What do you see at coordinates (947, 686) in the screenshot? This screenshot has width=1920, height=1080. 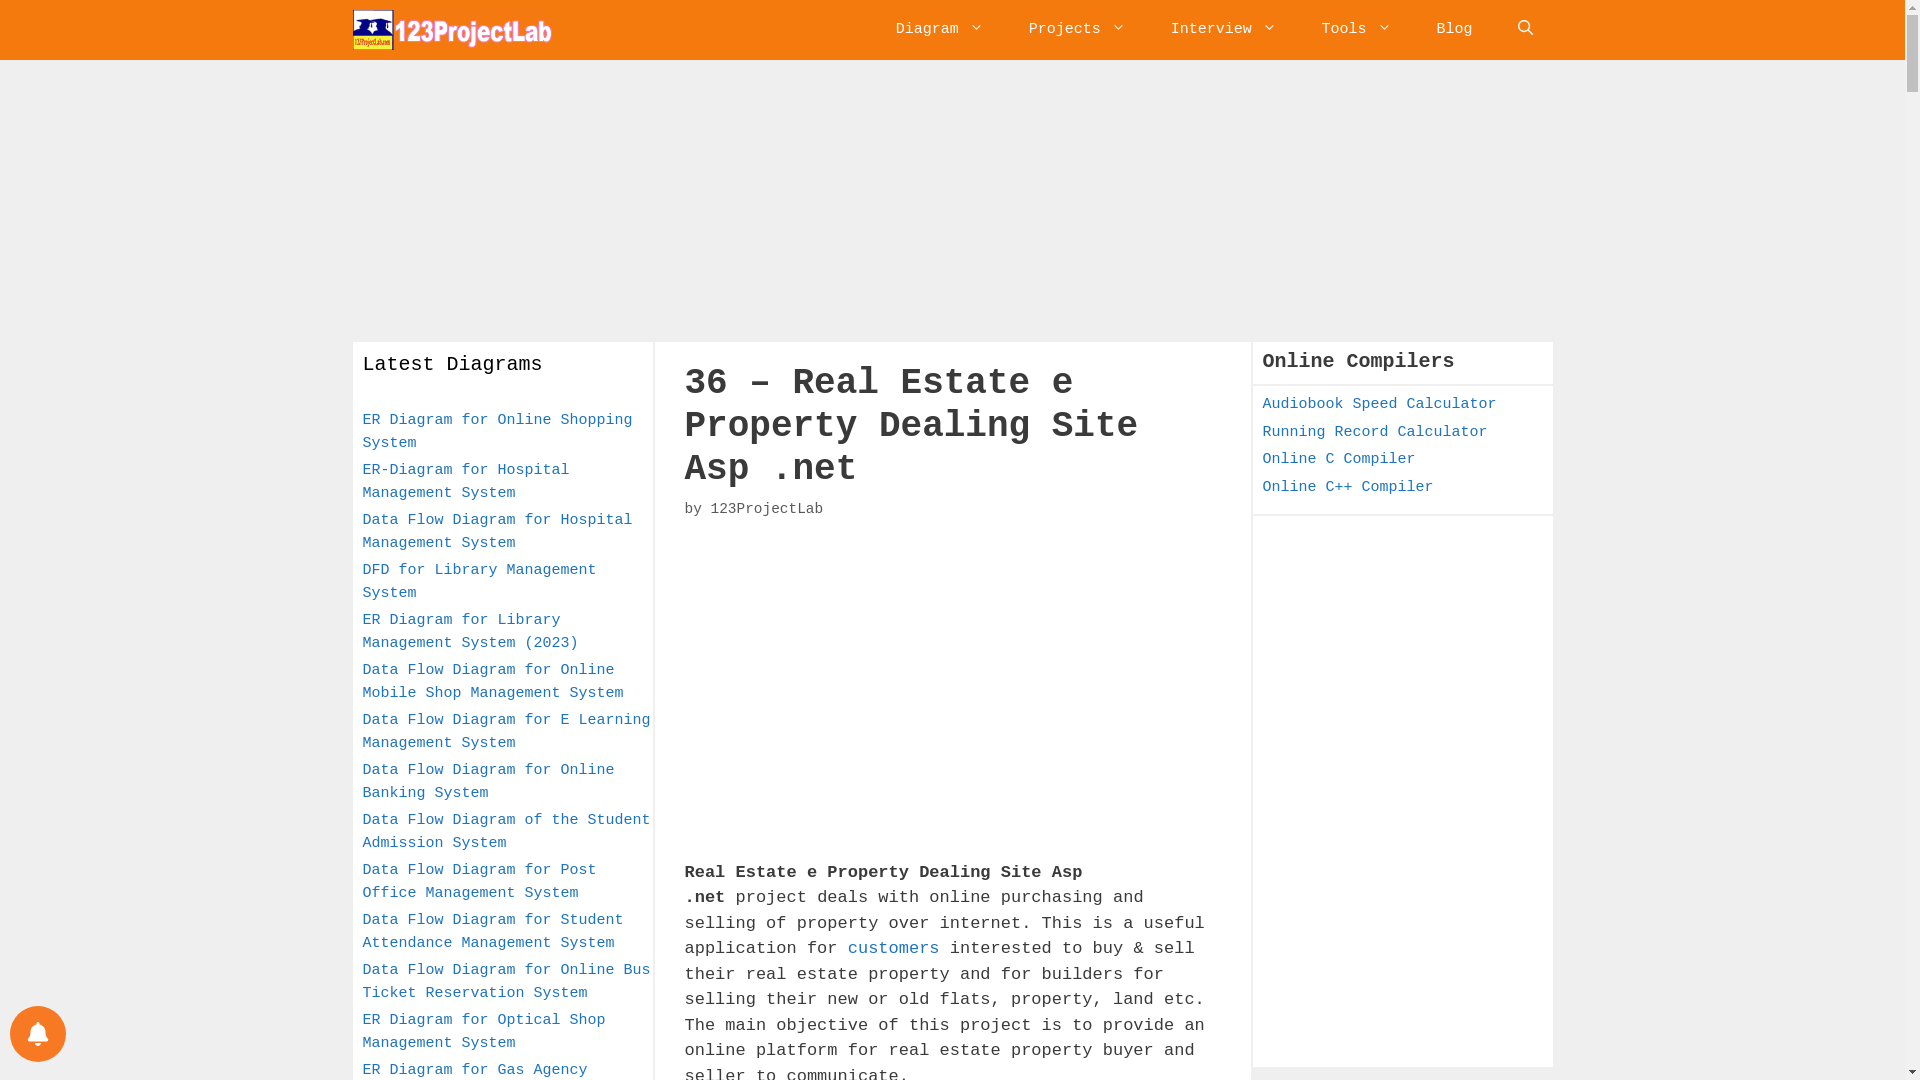 I see `Advertisement` at bounding box center [947, 686].